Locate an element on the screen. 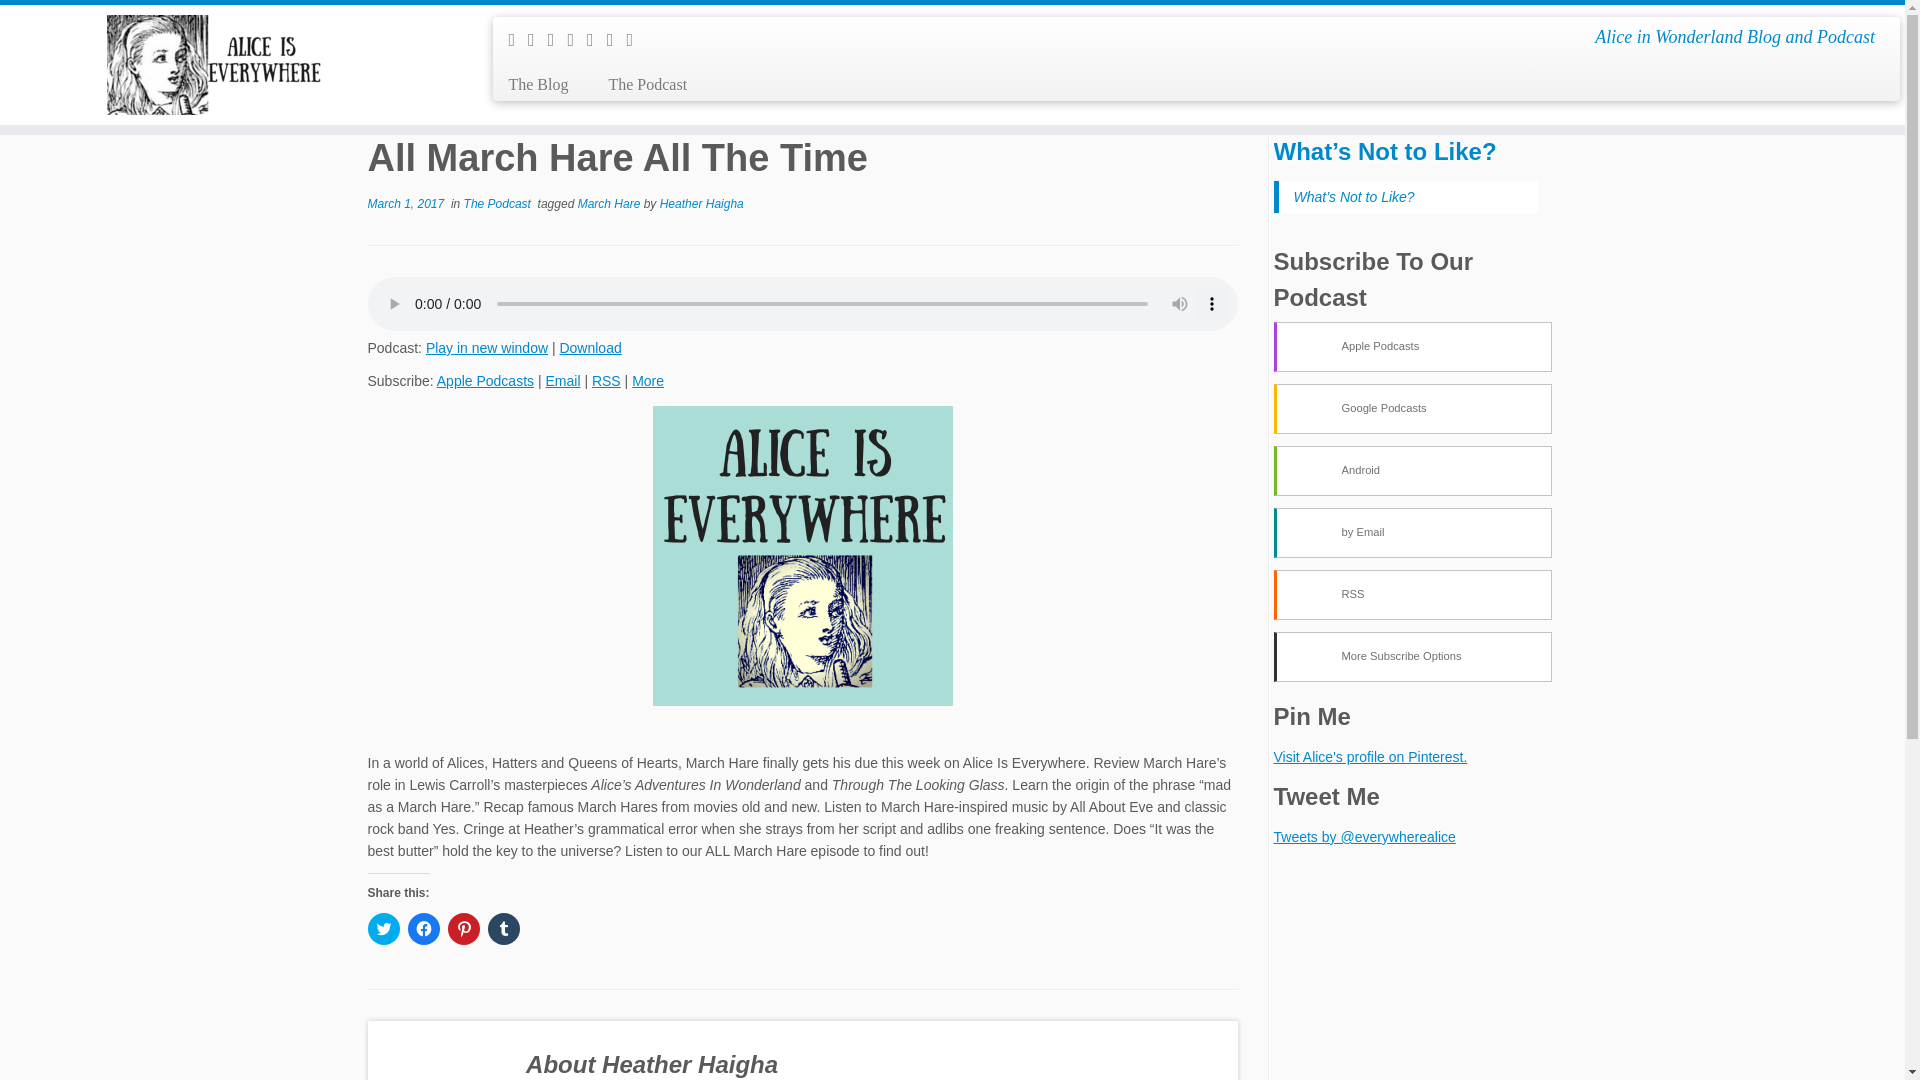  Subscribe on Apple Podcasts is located at coordinates (485, 380).